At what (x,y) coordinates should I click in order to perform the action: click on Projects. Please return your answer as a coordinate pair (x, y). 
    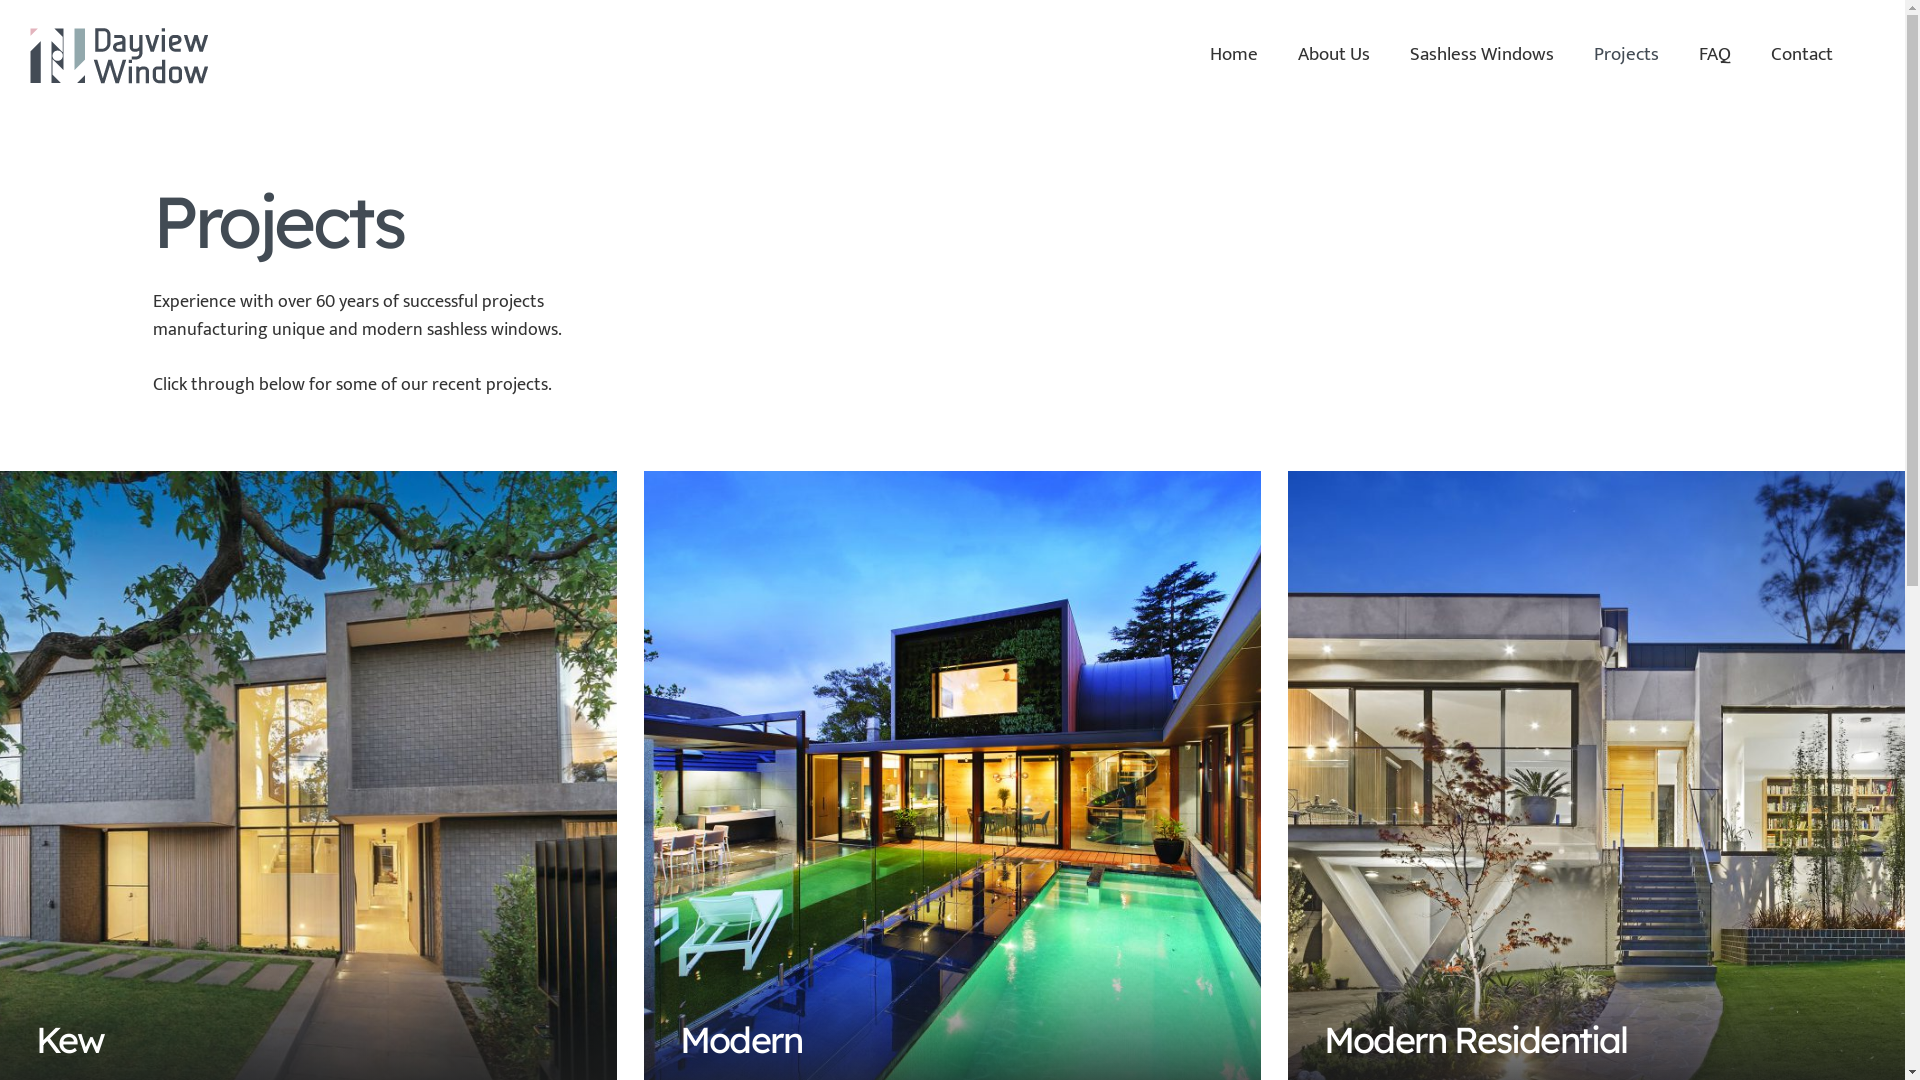
    Looking at the image, I should click on (1626, 55).